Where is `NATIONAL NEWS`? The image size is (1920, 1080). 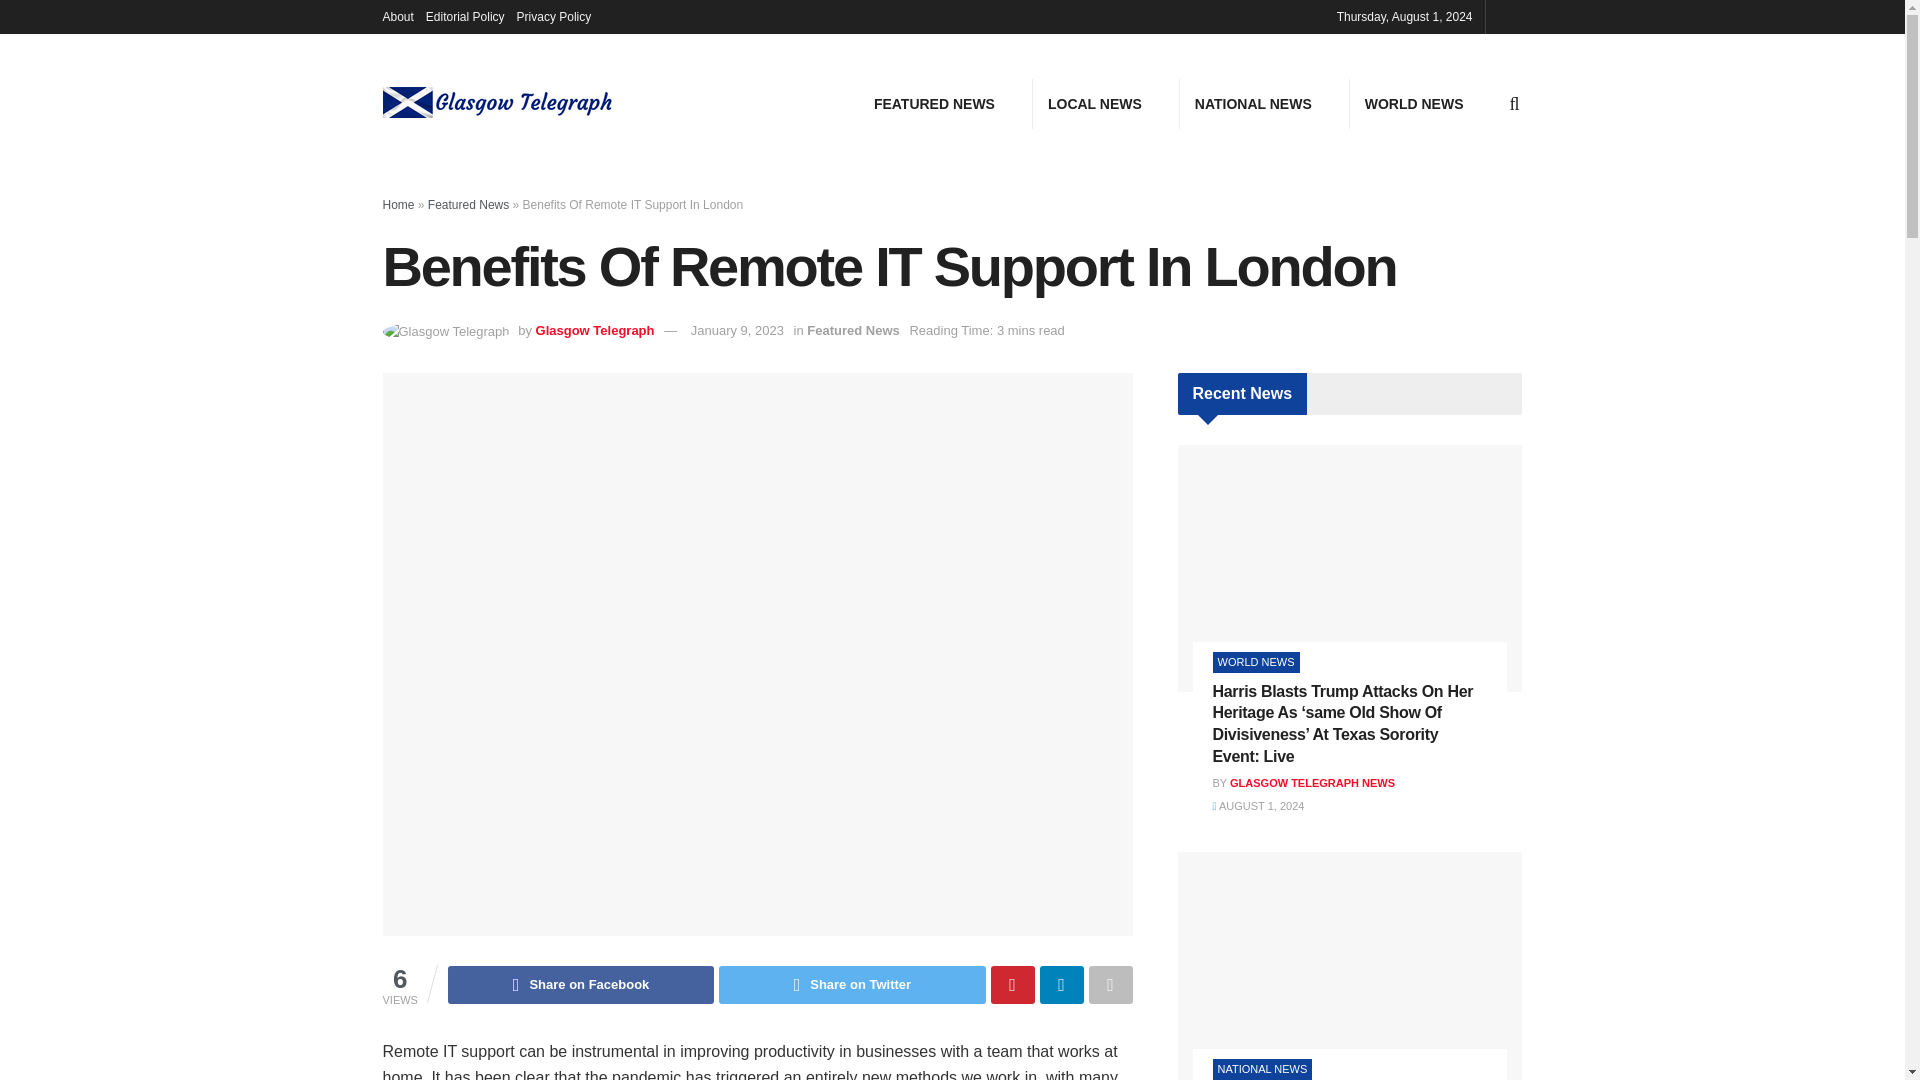 NATIONAL NEWS is located at coordinates (1253, 103).